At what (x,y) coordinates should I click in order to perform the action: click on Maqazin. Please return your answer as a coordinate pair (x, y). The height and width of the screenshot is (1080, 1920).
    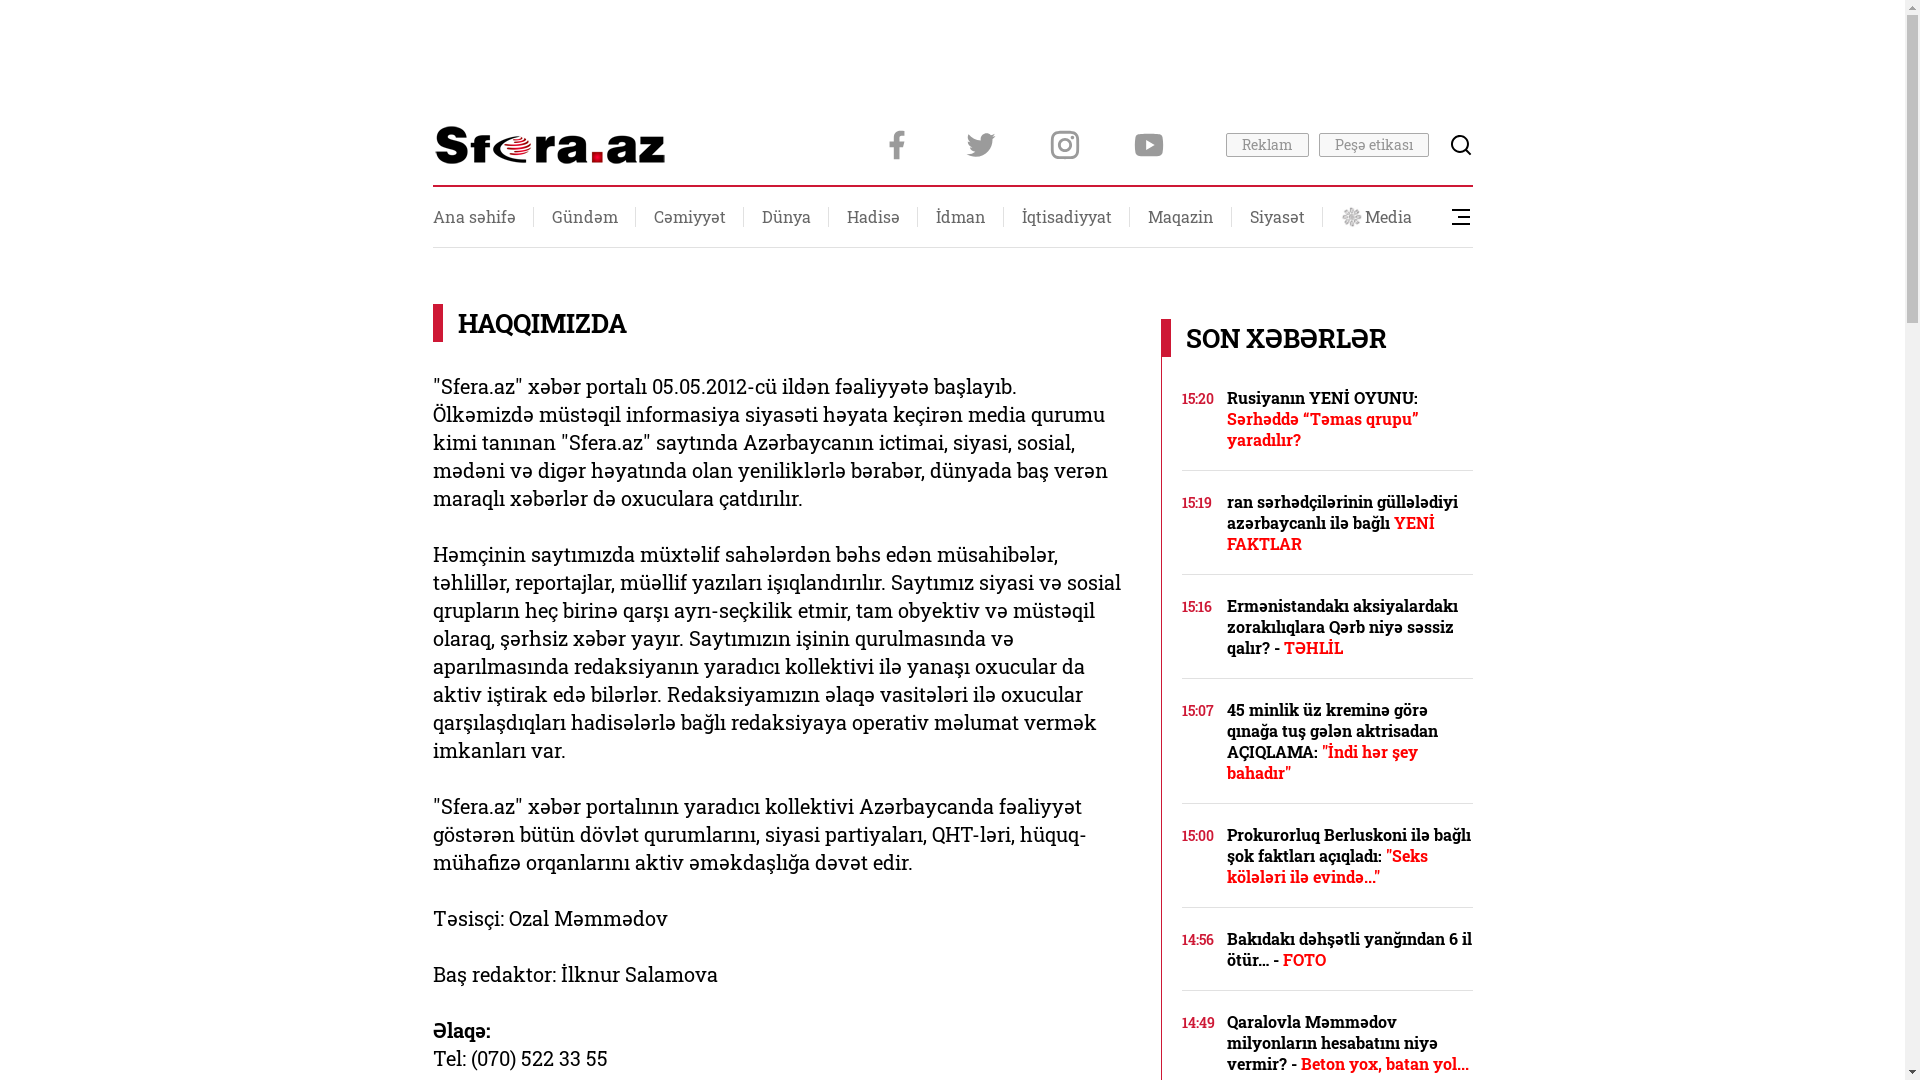
    Looking at the image, I should click on (1181, 217).